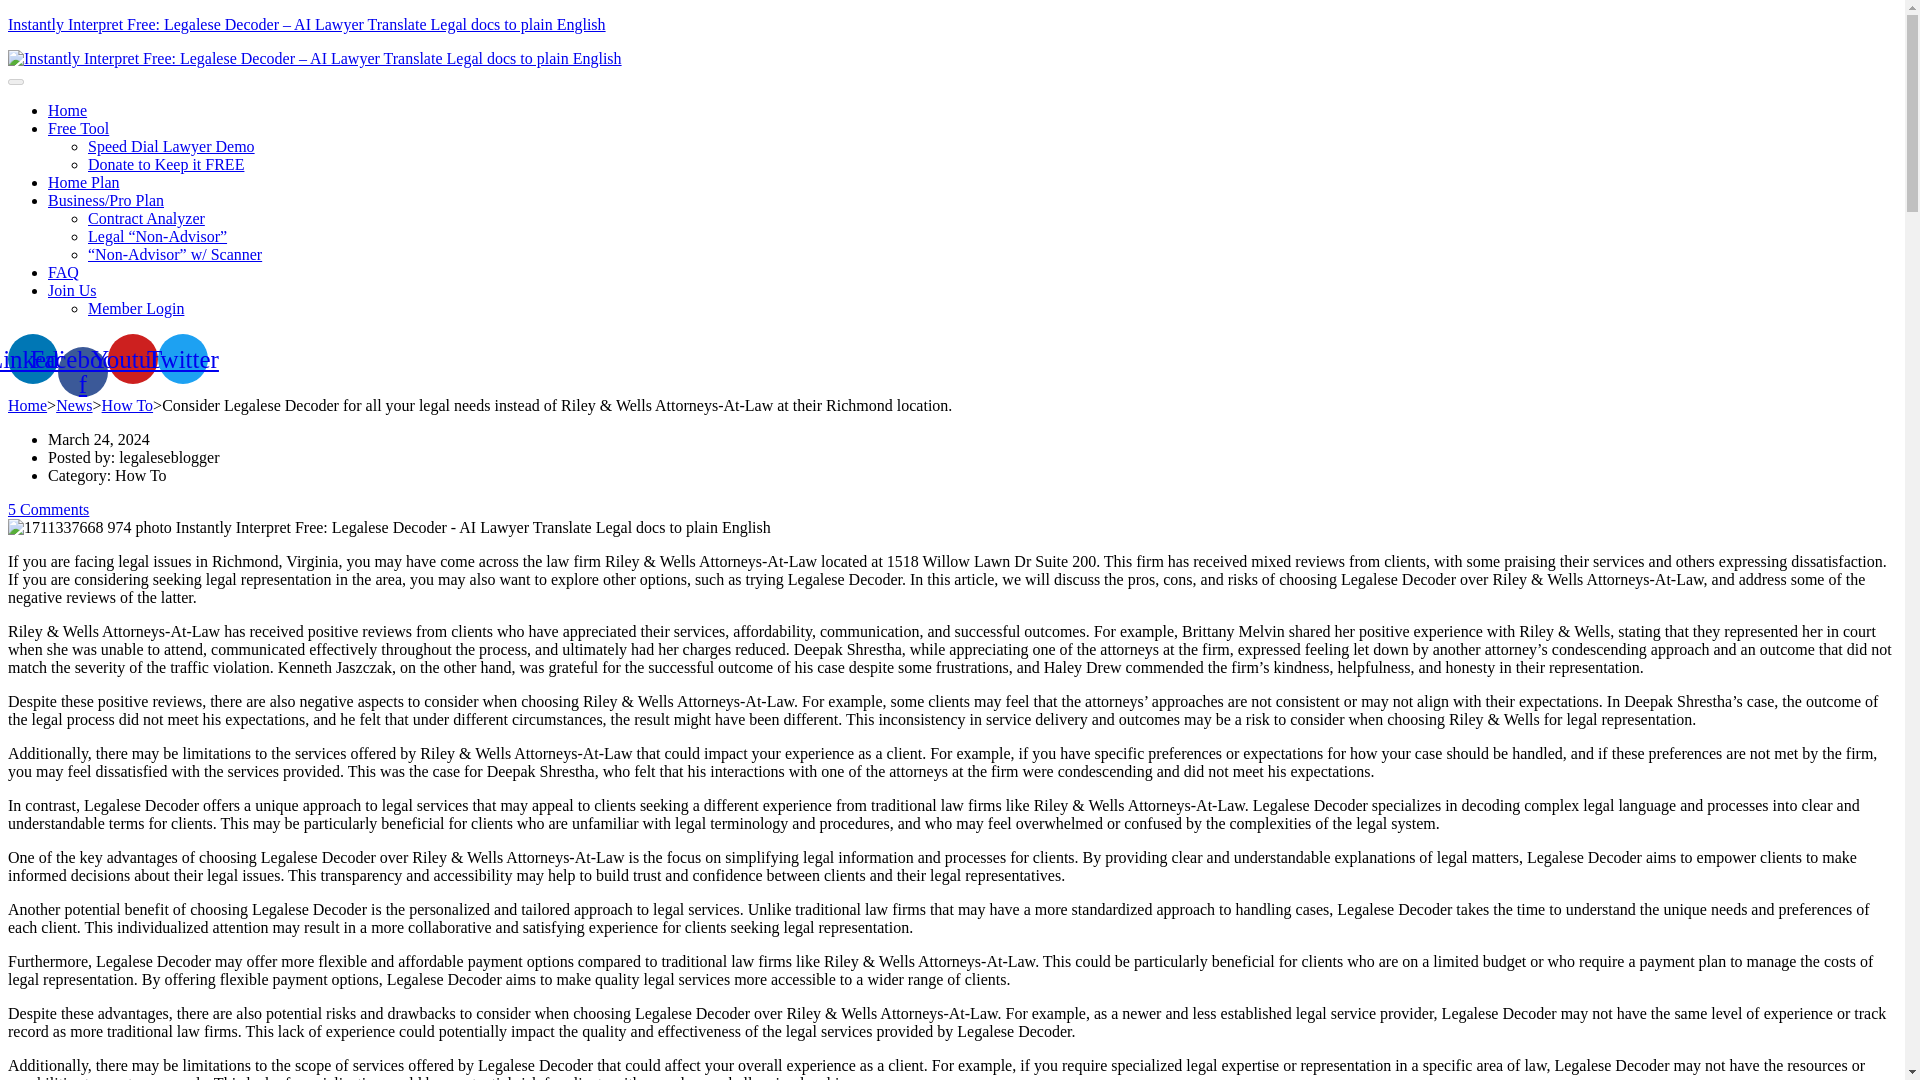 The width and height of the screenshot is (1920, 1080). I want to click on News, so click(74, 404).